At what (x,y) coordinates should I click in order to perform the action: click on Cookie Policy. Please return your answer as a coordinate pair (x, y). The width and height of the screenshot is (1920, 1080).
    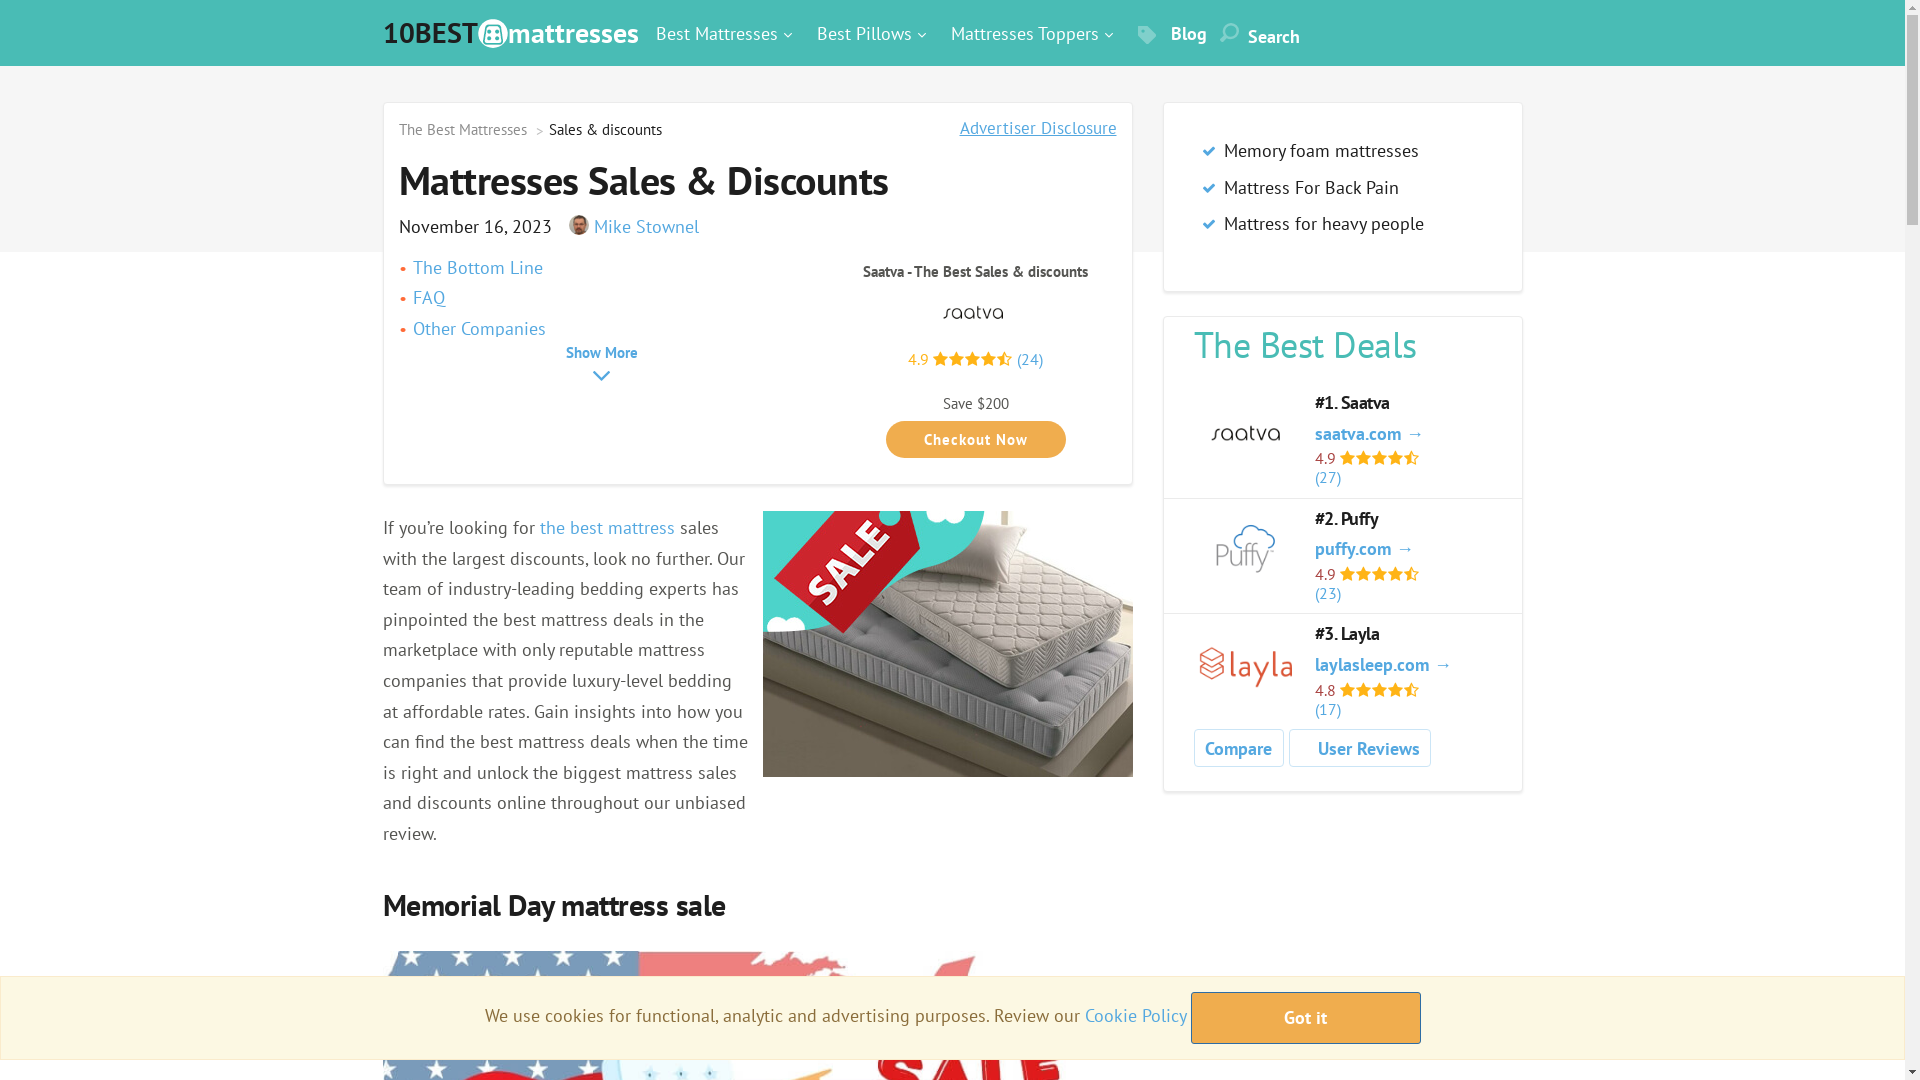
    Looking at the image, I should click on (1134, 1016).